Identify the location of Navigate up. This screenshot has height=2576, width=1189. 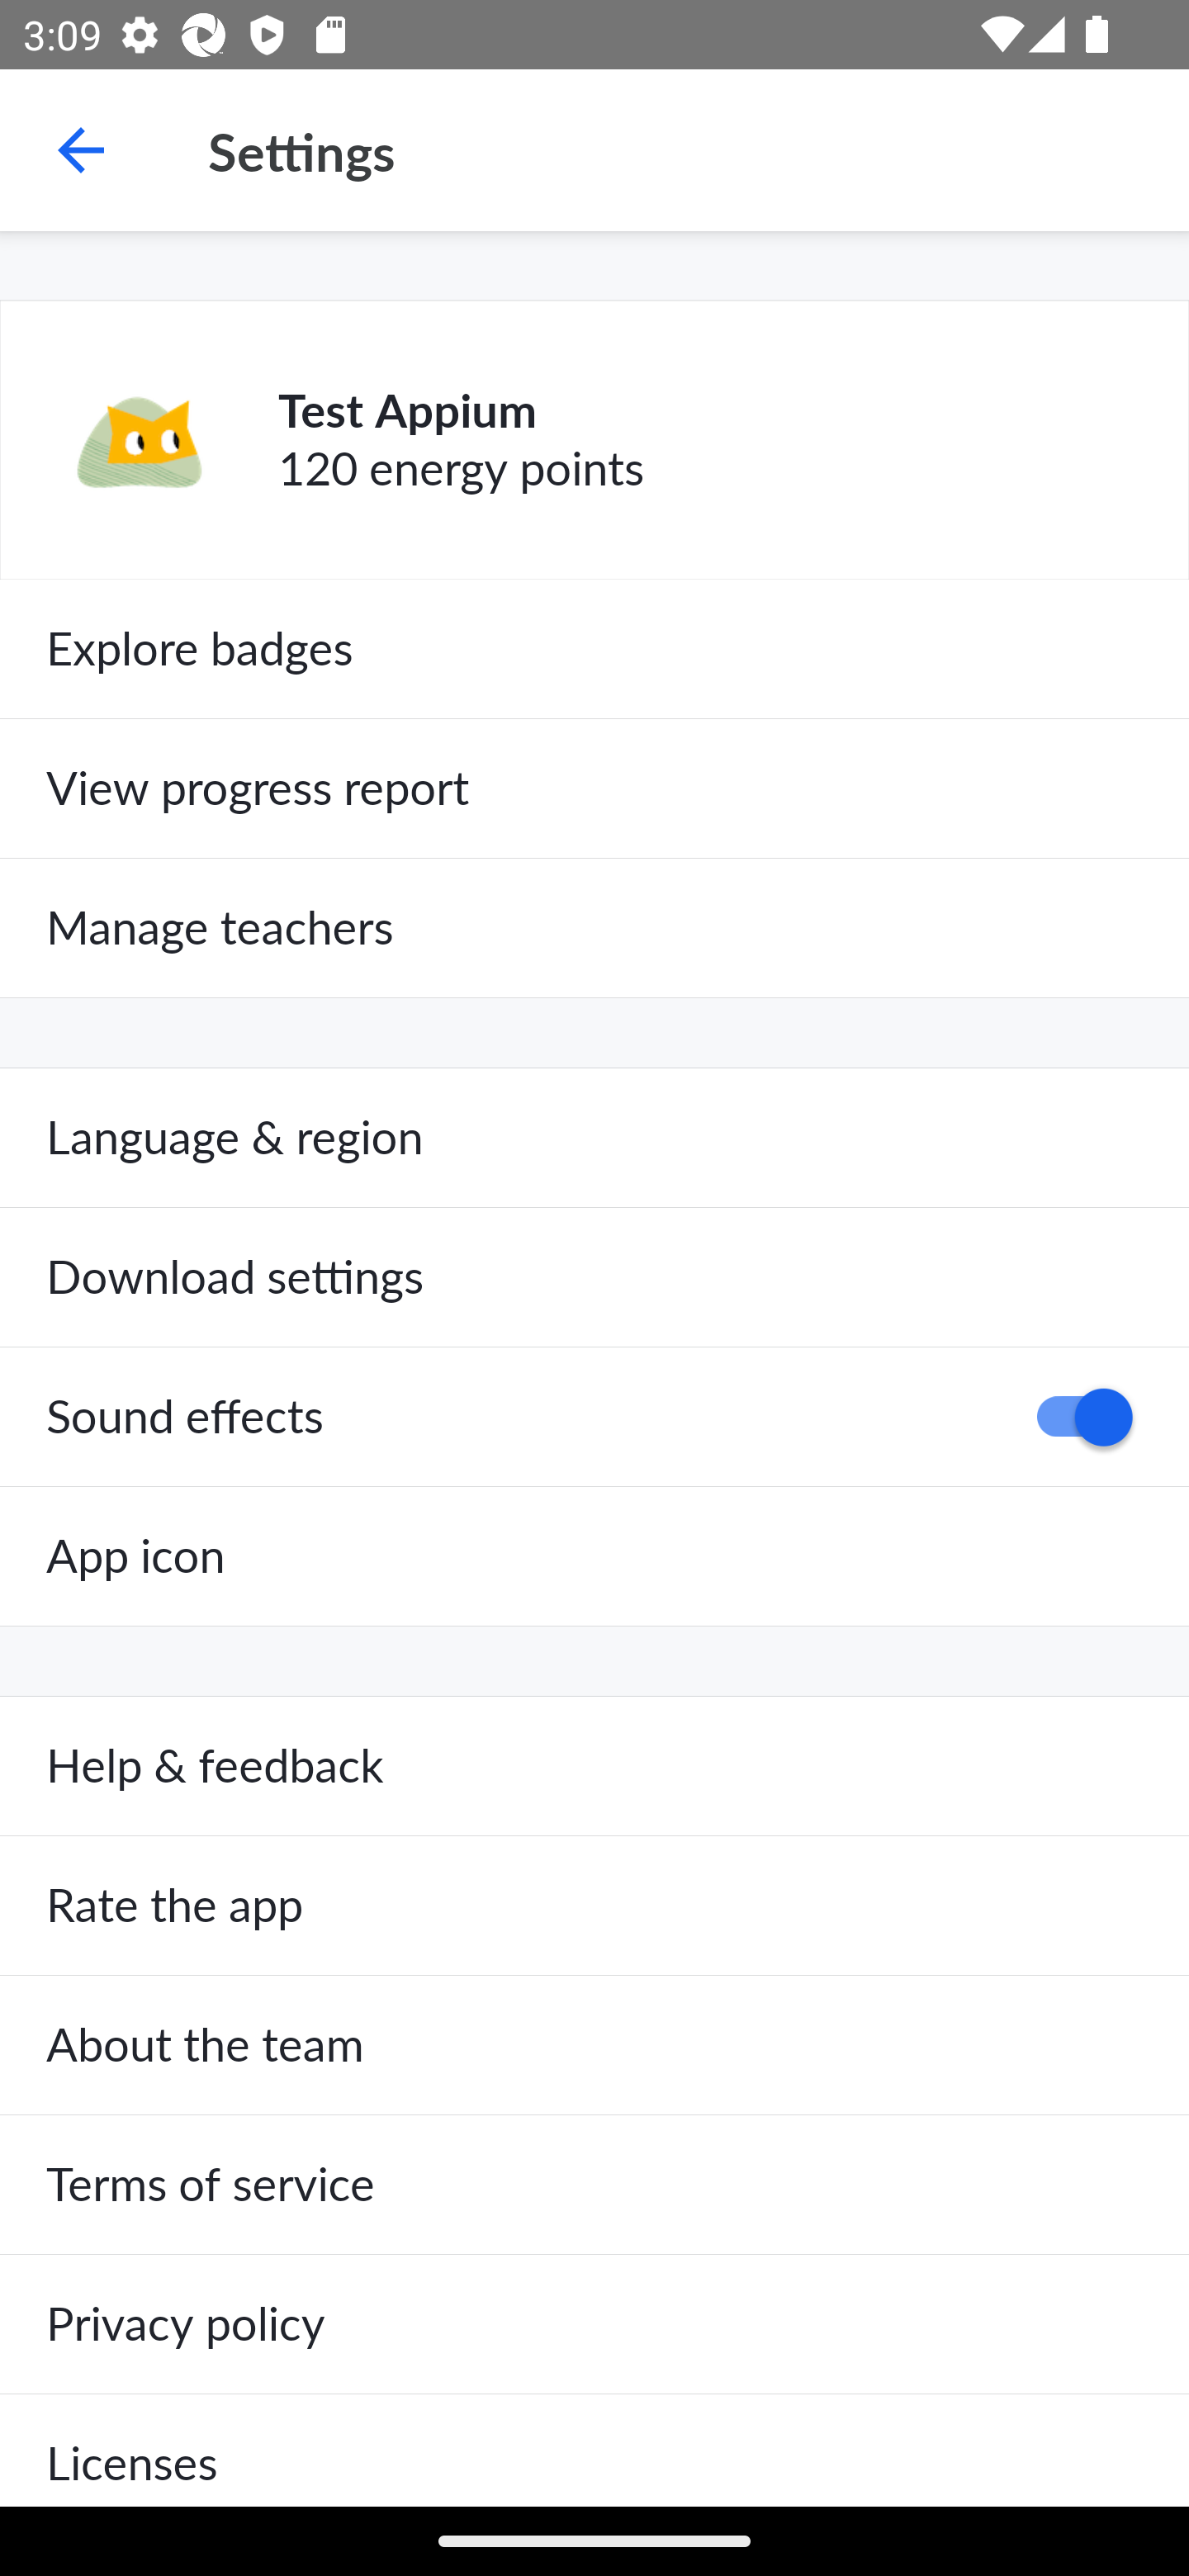
(81, 150).